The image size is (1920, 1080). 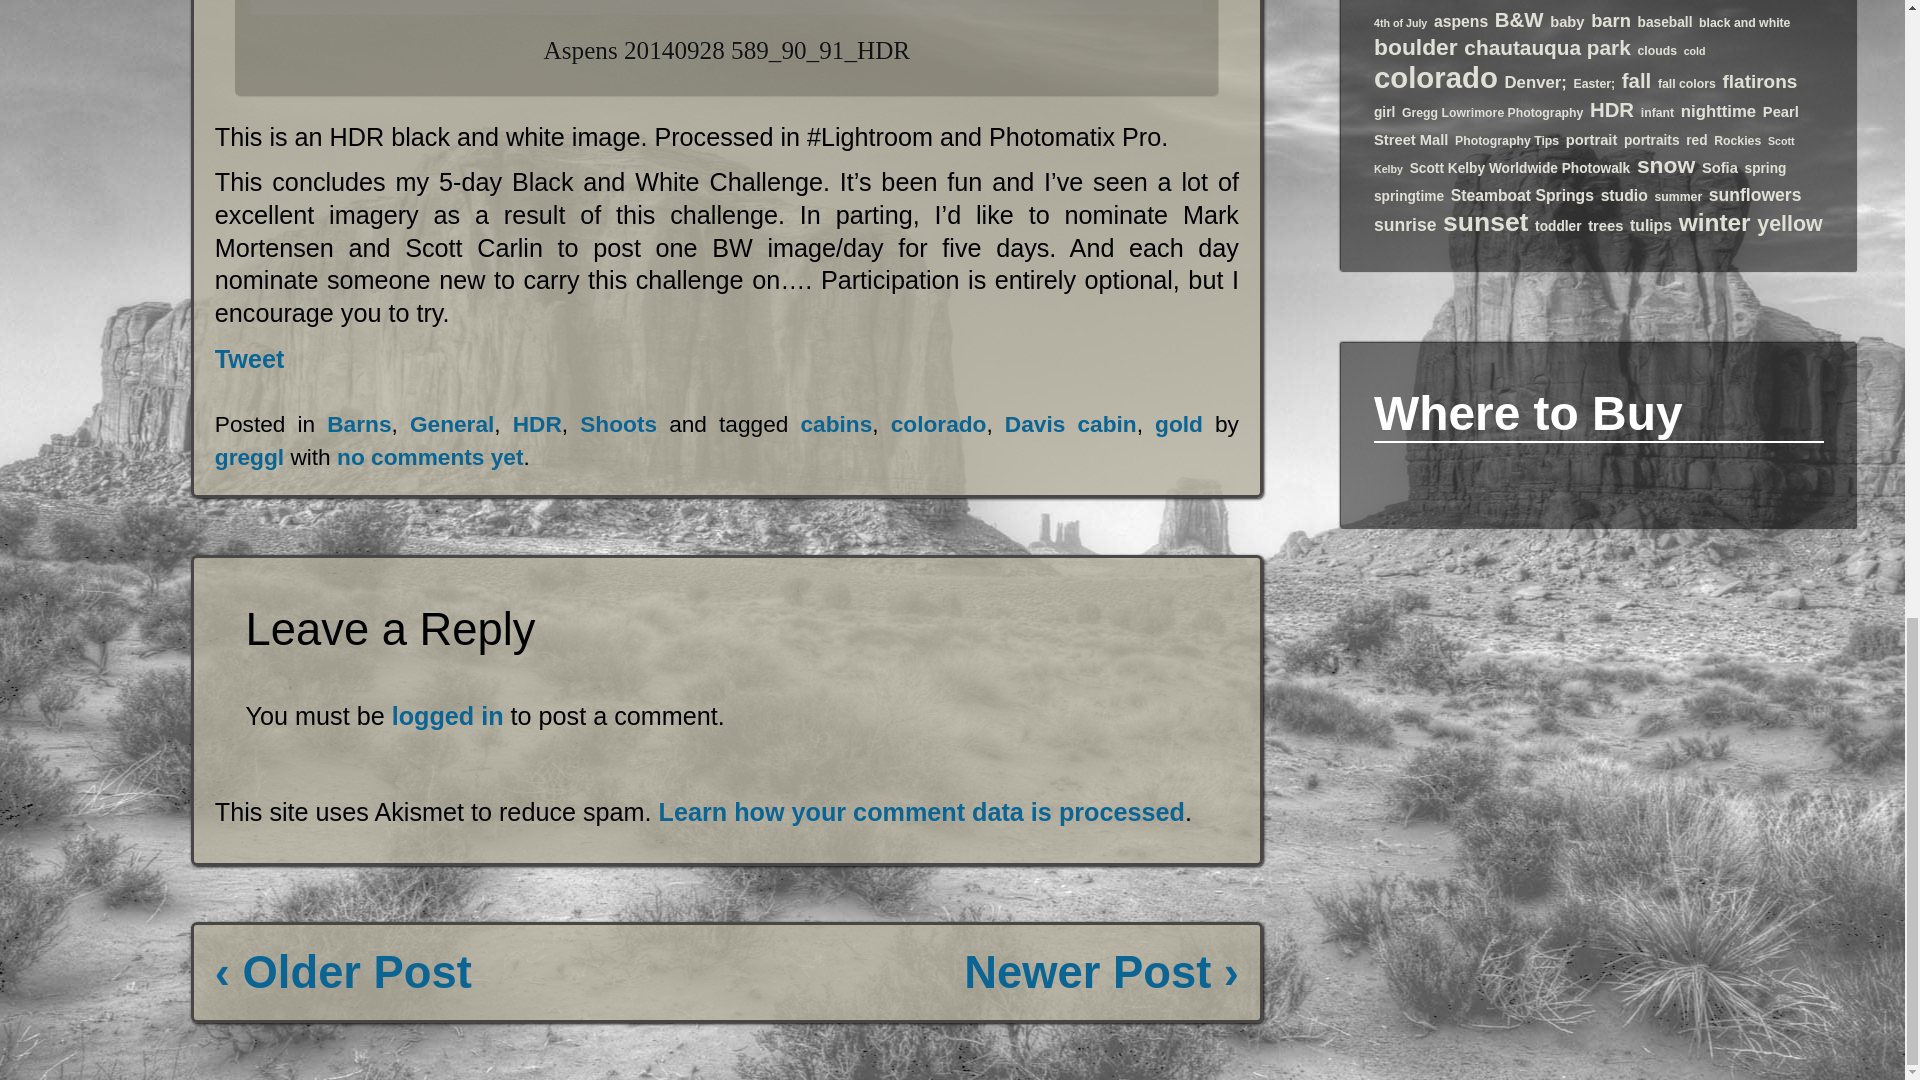 What do you see at coordinates (938, 424) in the screenshot?
I see `colorado` at bounding box center [938, 424].